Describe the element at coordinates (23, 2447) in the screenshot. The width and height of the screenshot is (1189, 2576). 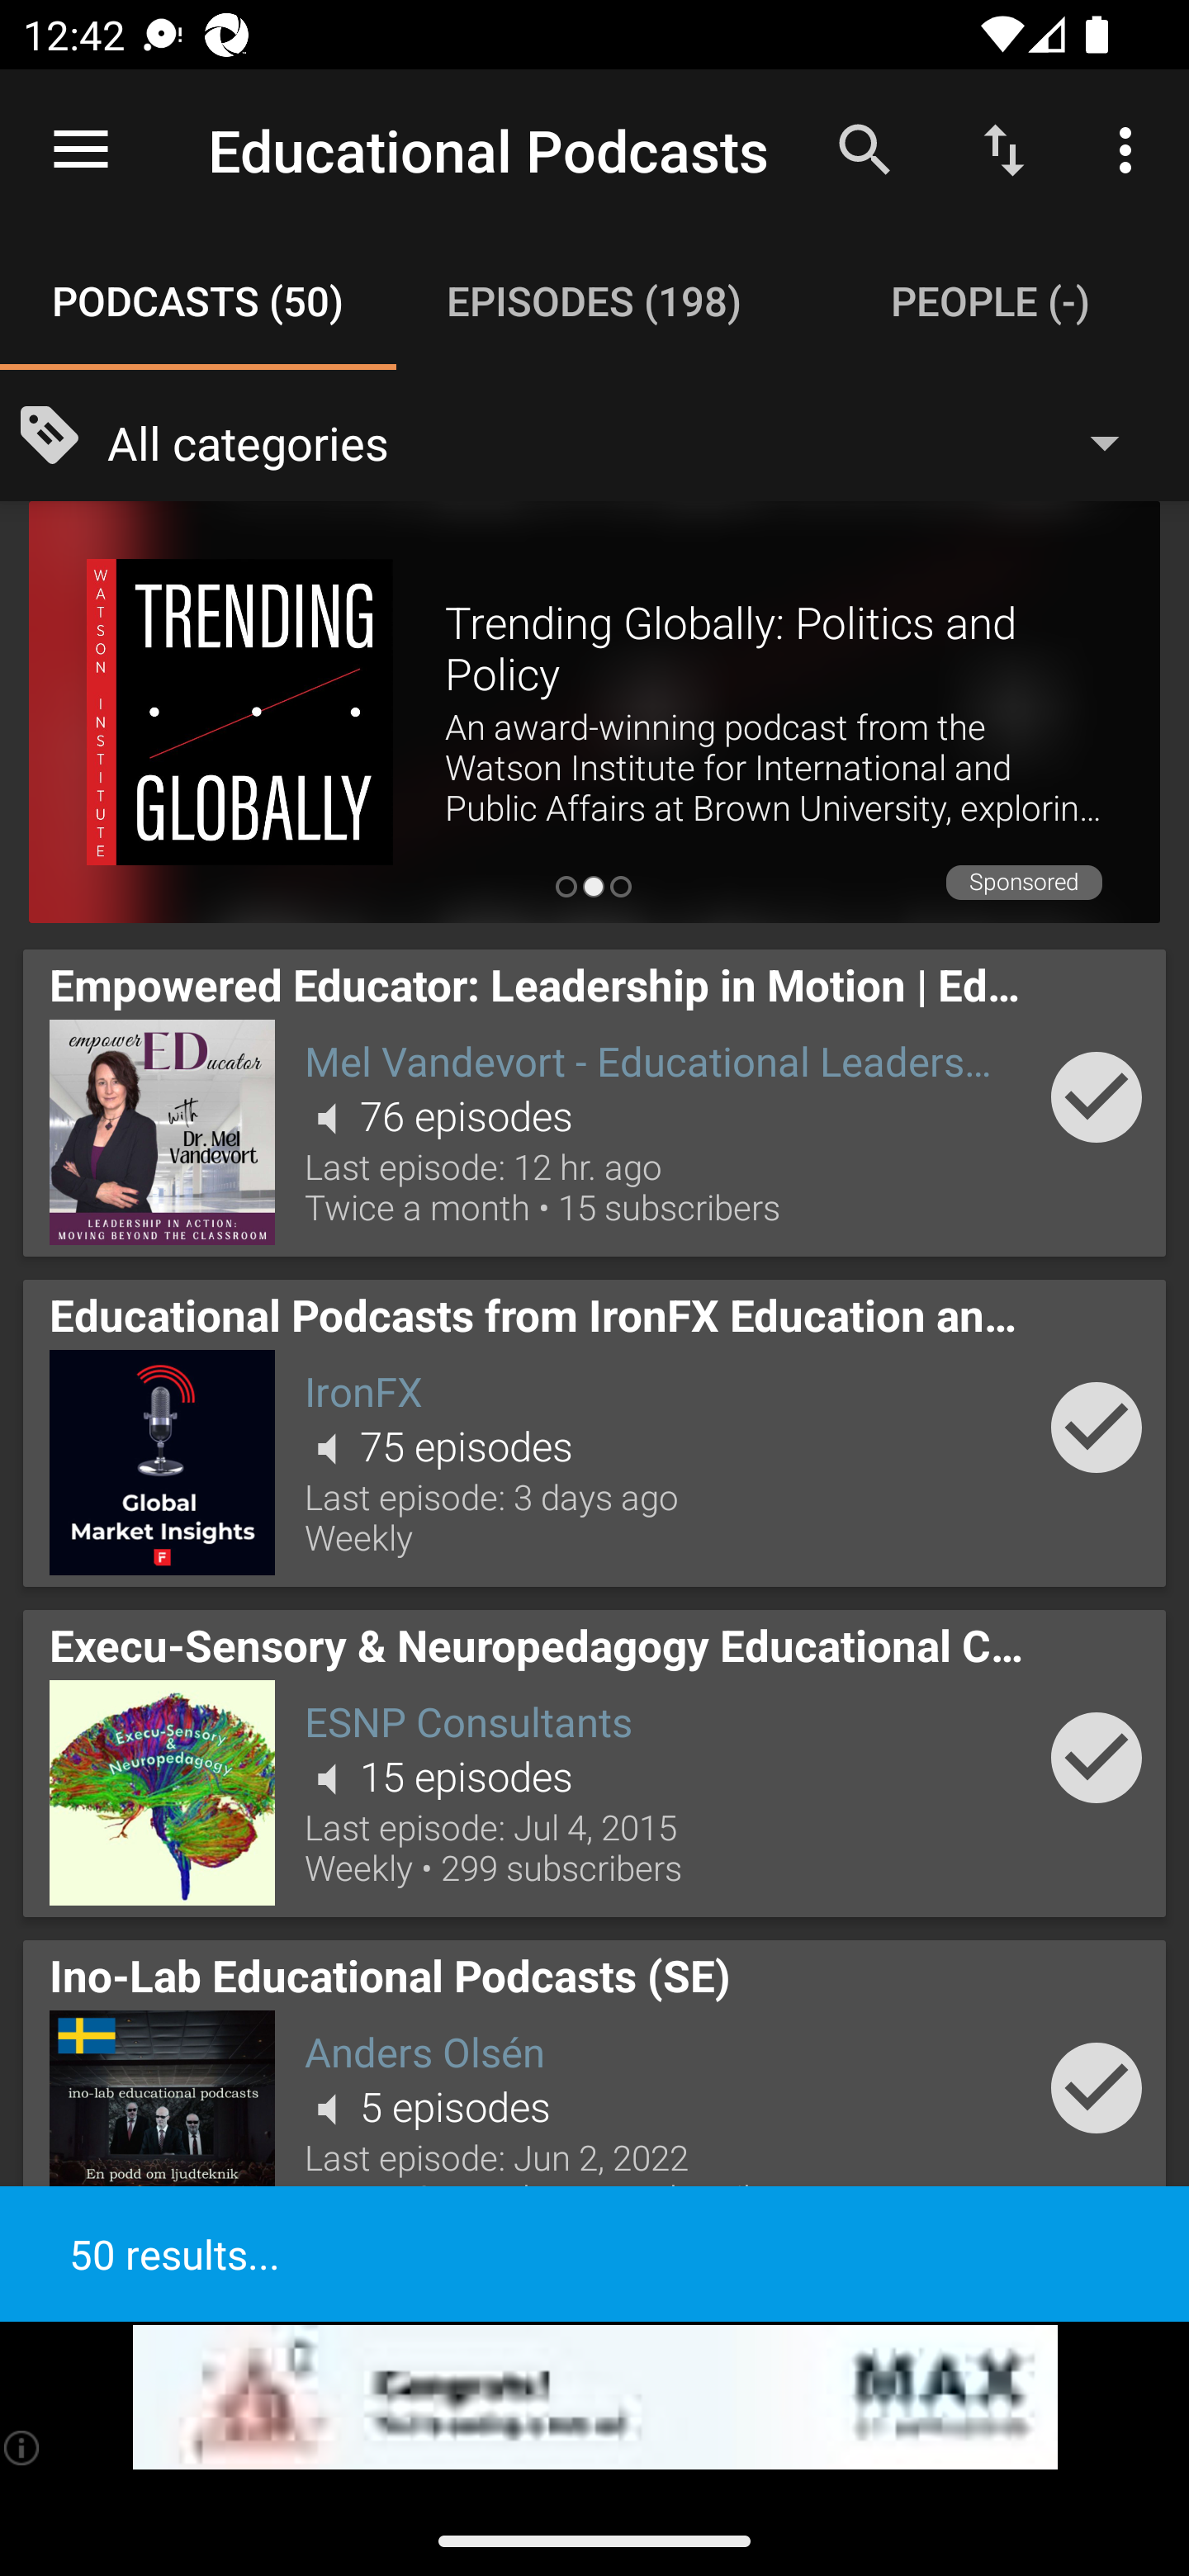
I see `(i)` at that location.